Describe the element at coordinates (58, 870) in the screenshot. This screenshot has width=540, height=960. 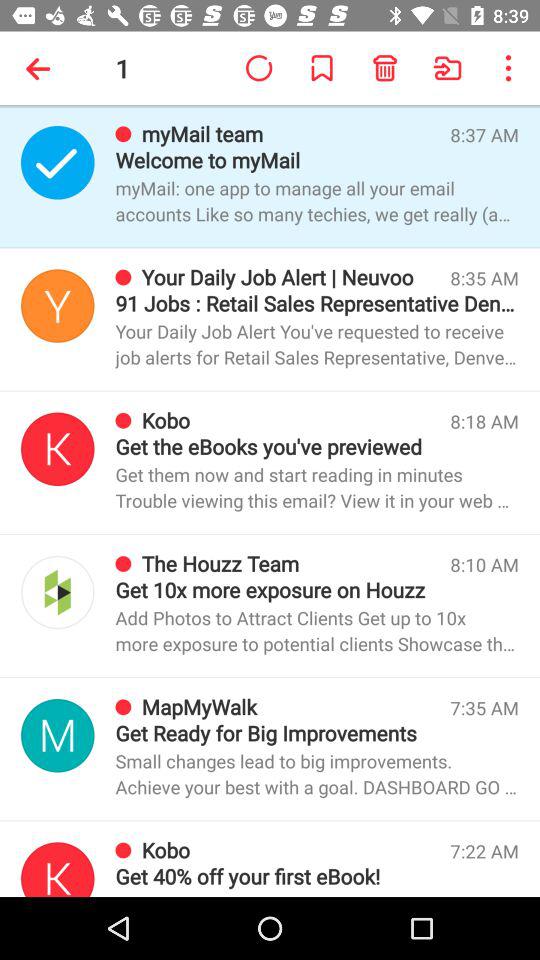
I see `select multiple` at that location.